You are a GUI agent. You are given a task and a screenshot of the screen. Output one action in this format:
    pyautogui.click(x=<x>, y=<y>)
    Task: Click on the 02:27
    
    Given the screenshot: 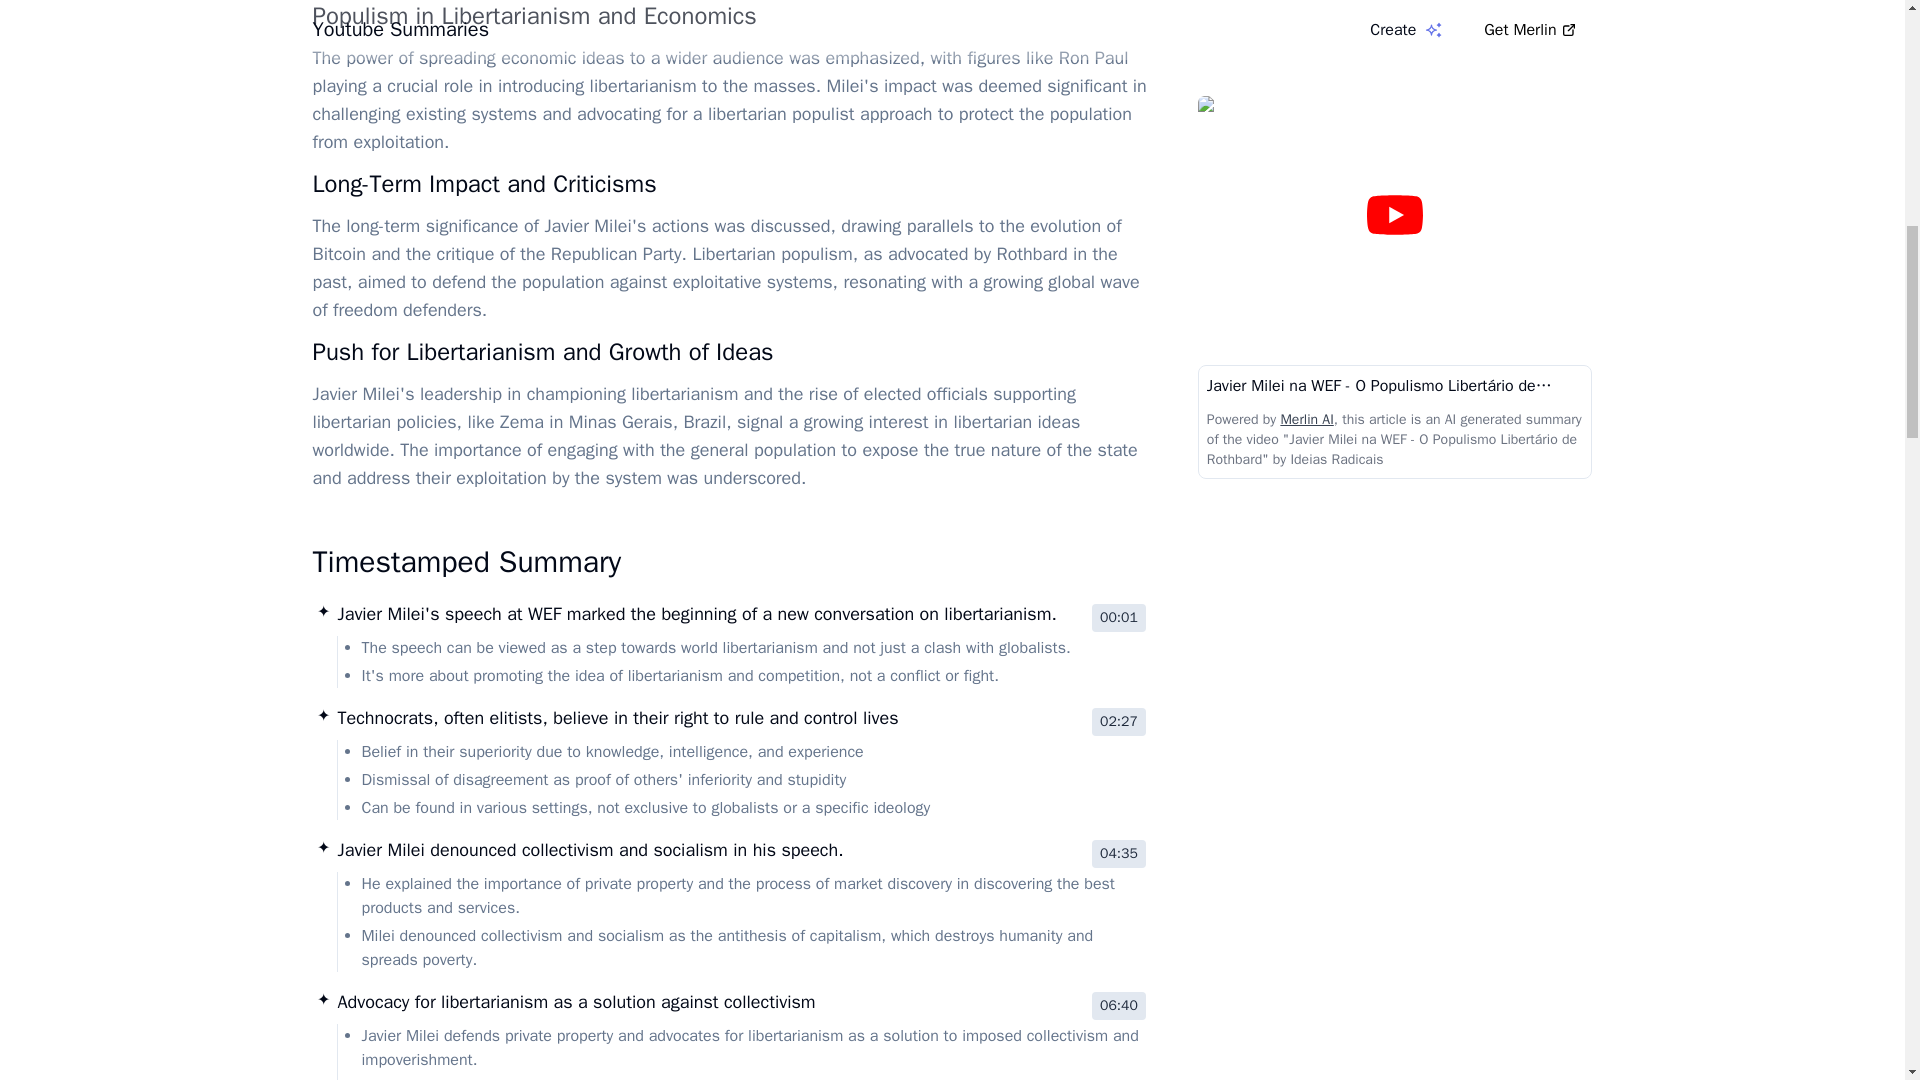 What is the action you would take?
    pyautogui.click(x=1119, y=722)
    